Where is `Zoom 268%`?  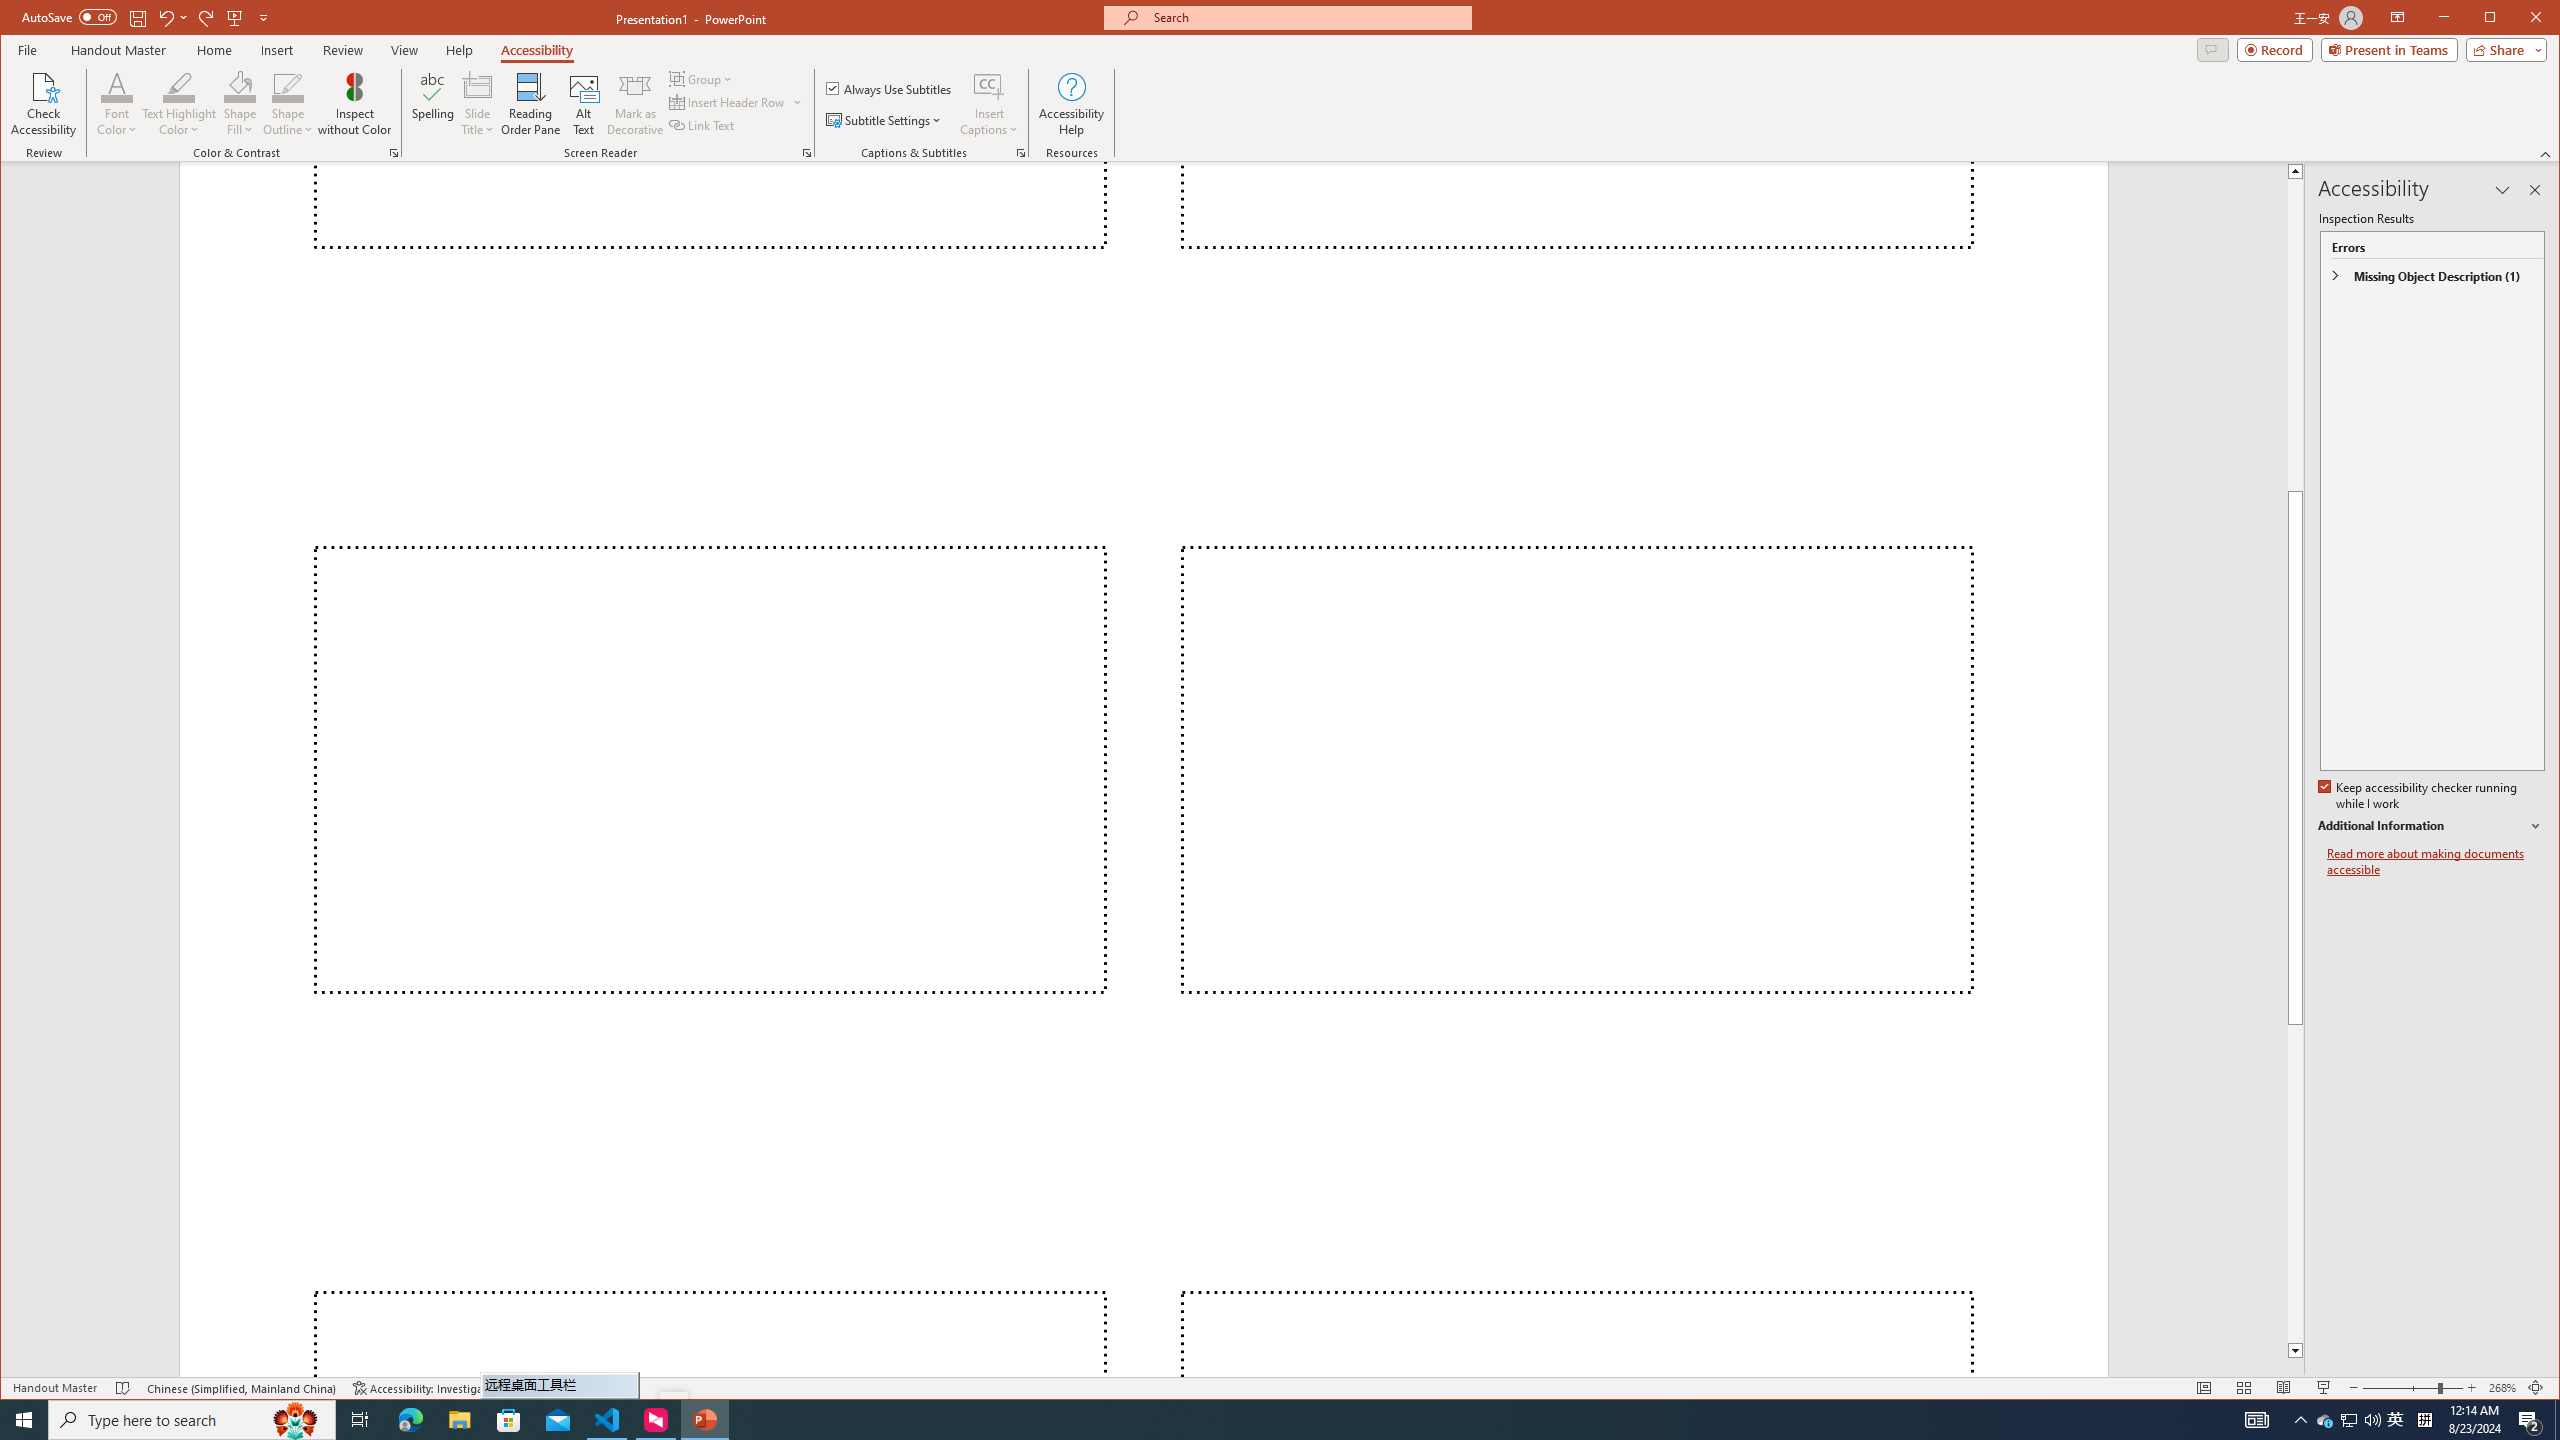 Zoom 268% is located at coordinates (2502, 1388).